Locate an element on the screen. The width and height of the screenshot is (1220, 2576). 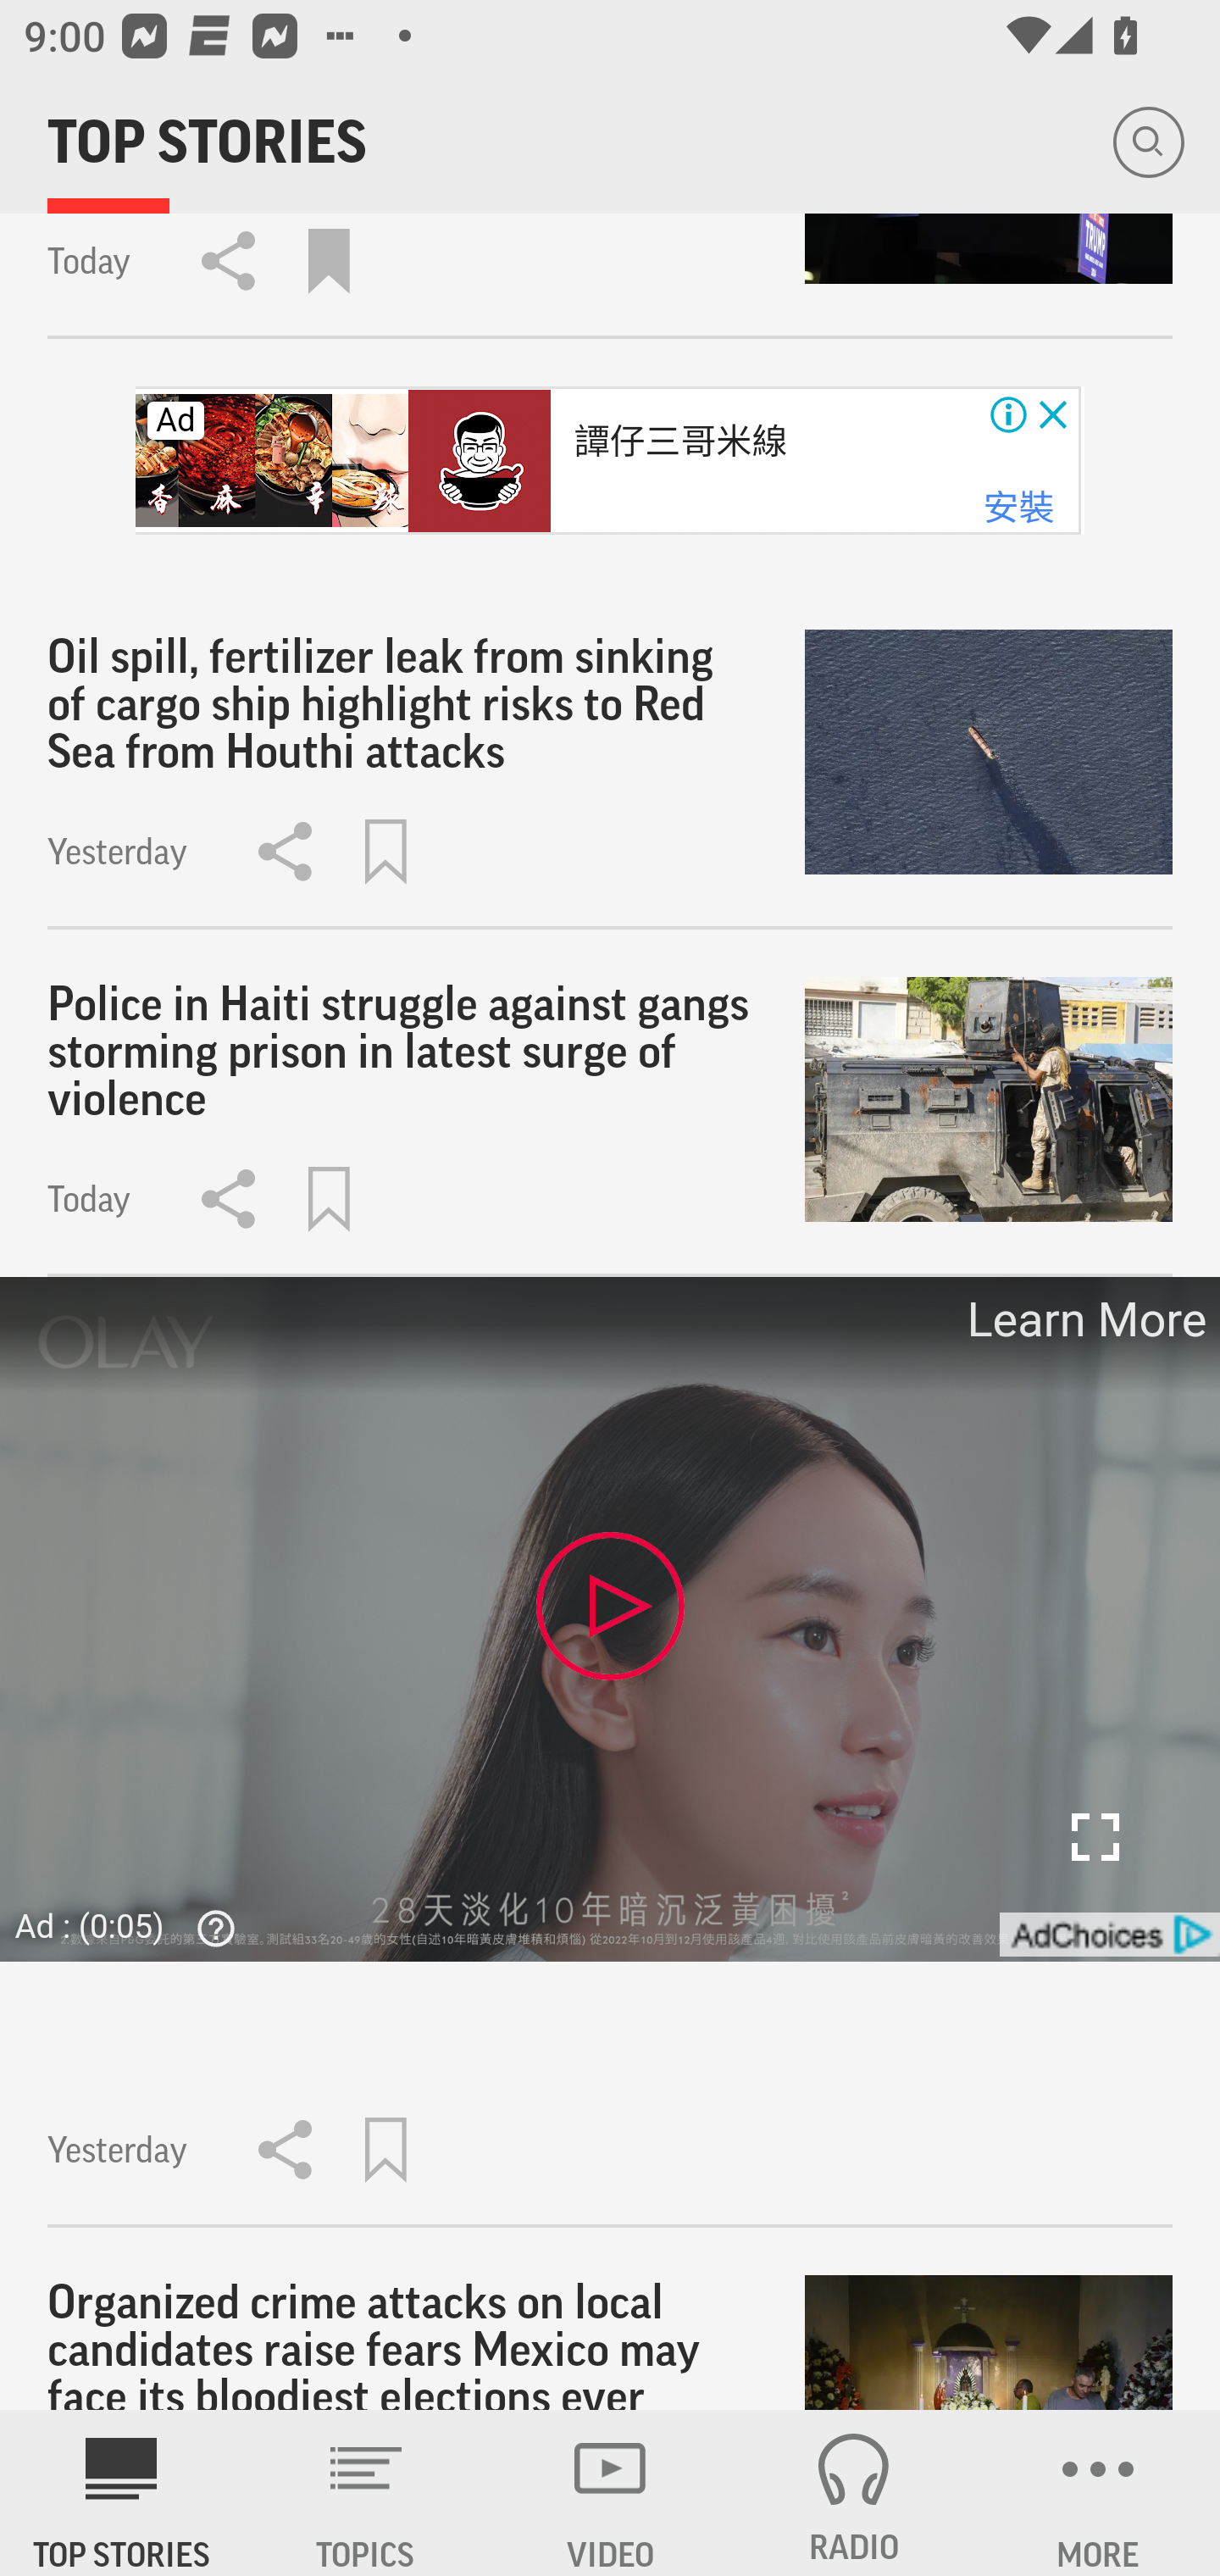
TOPICS is located at coordinates (366, 2493).